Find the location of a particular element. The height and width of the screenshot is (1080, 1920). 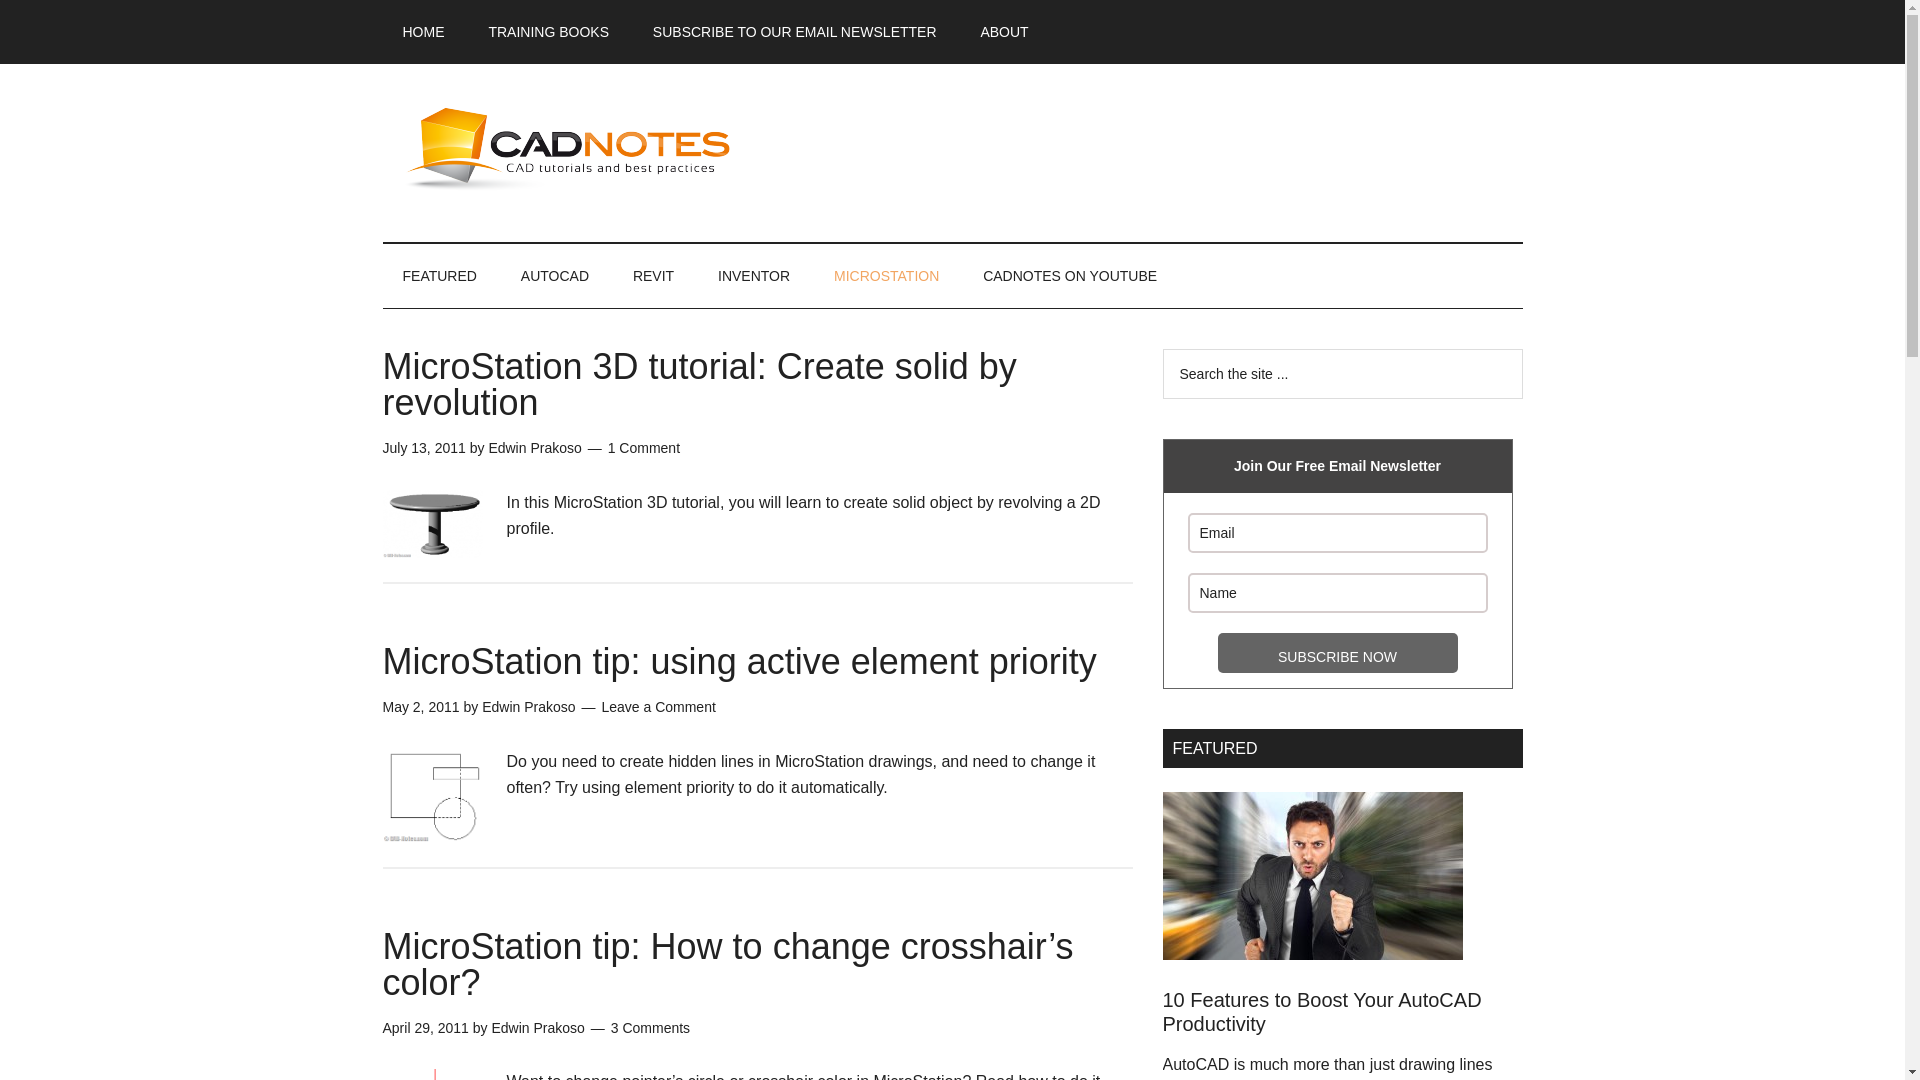

MicroStation tip: using active element priority is located at coordinates (739, 661).